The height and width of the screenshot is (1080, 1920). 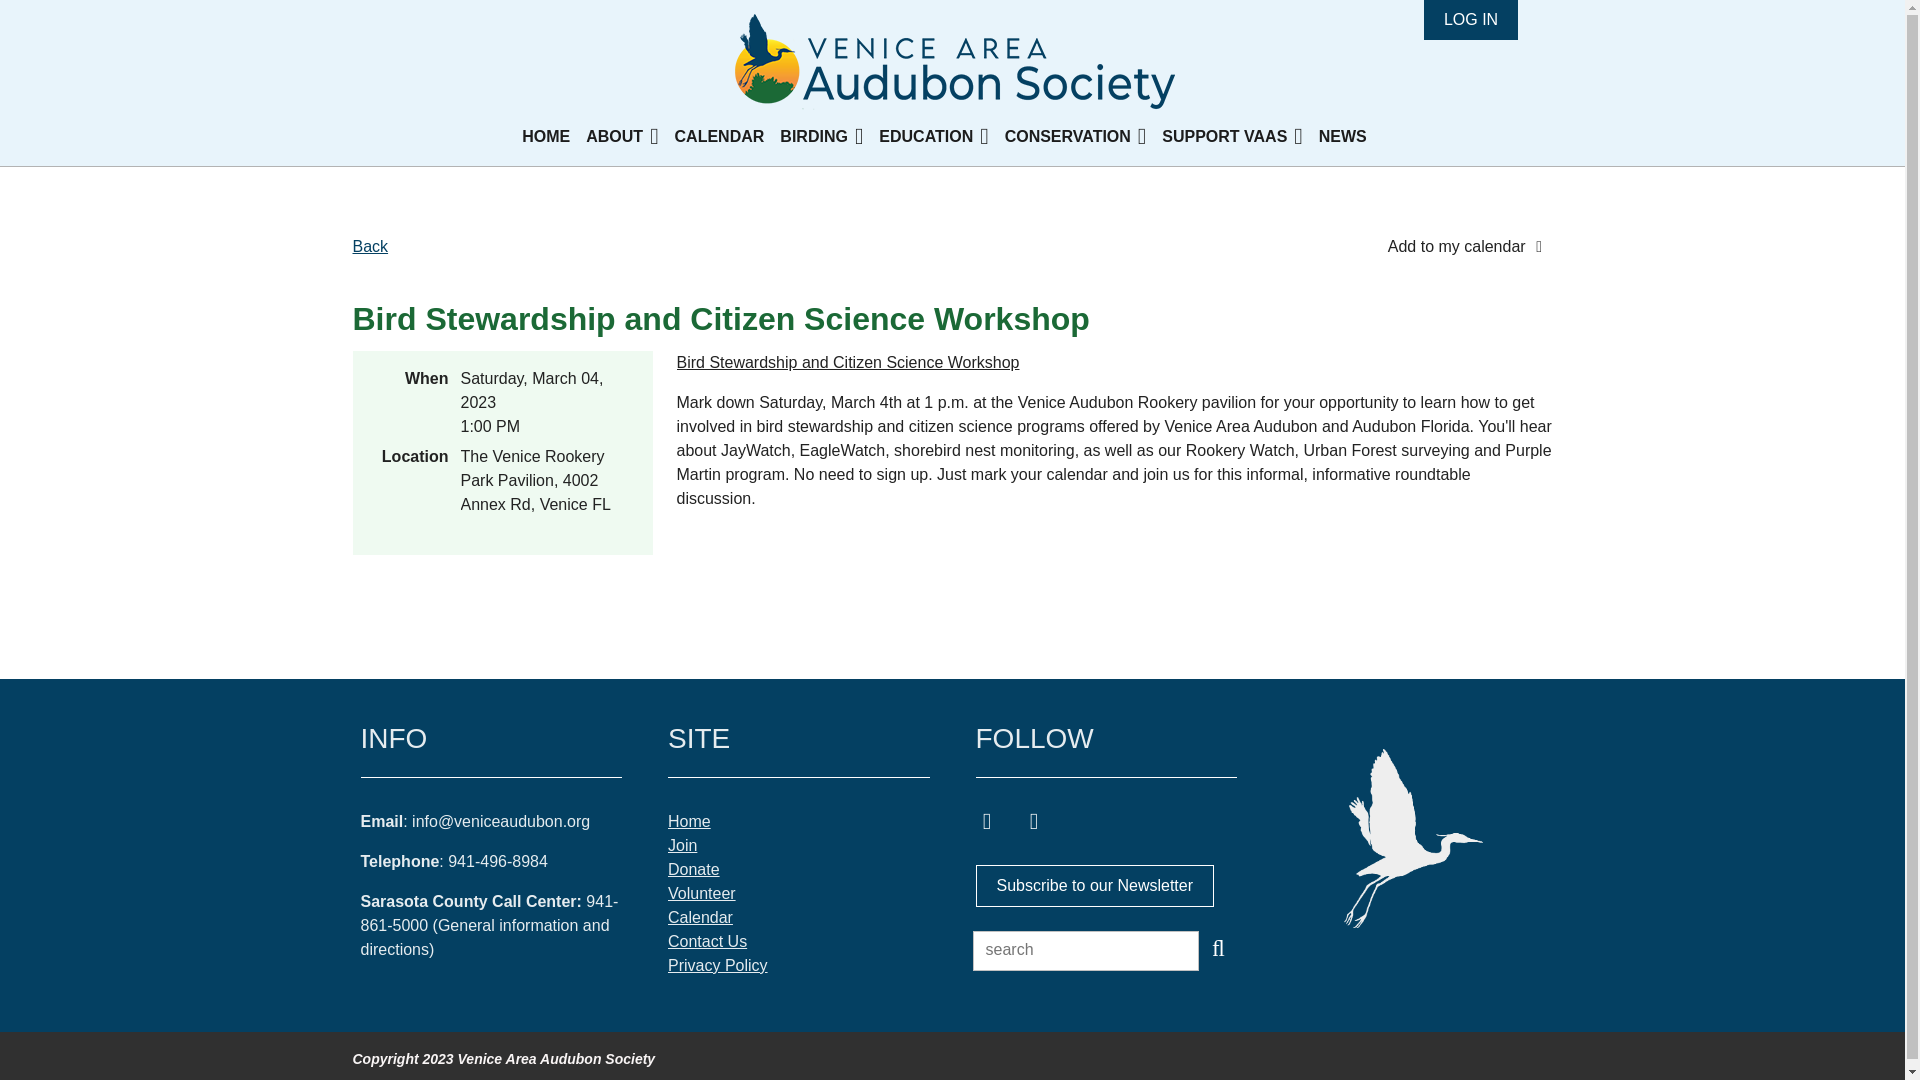 What do you see at coordinates (554, 136) in the screenshot?
I see `HOME` at bounding box center [554, 136].